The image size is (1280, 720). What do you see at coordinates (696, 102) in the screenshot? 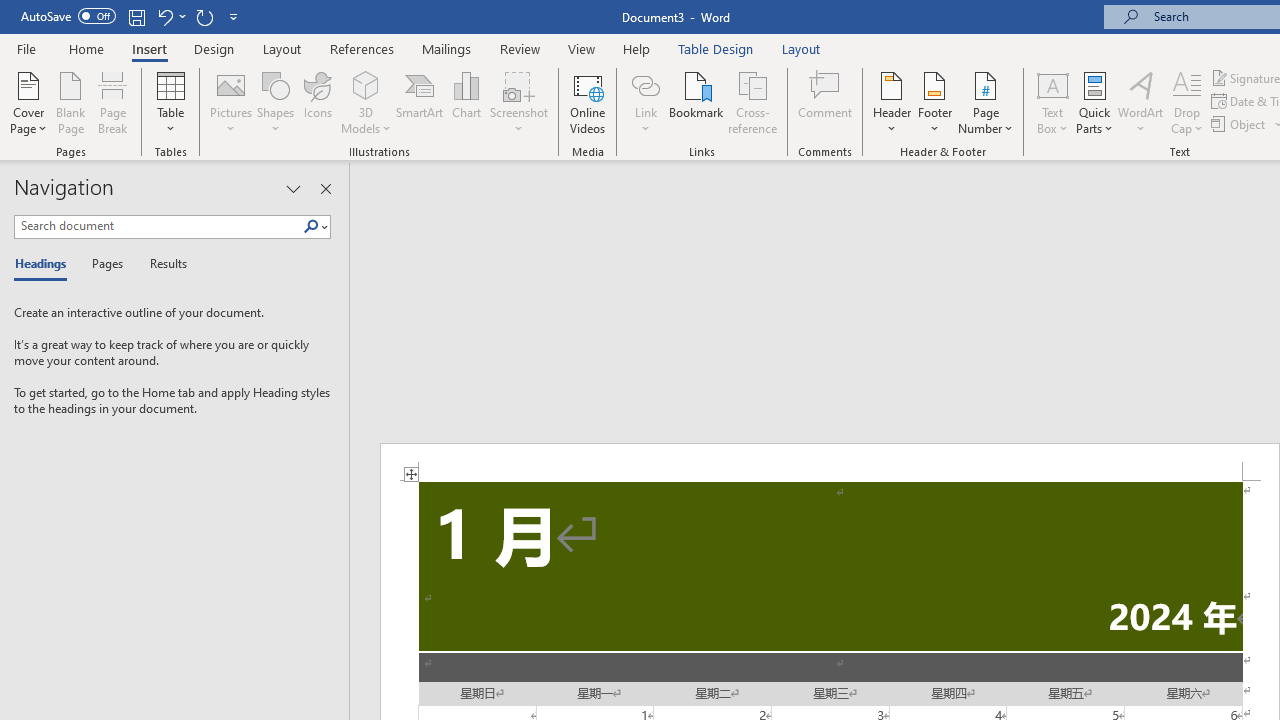
I see `Bookmark...` at bounding box center [696, 102].